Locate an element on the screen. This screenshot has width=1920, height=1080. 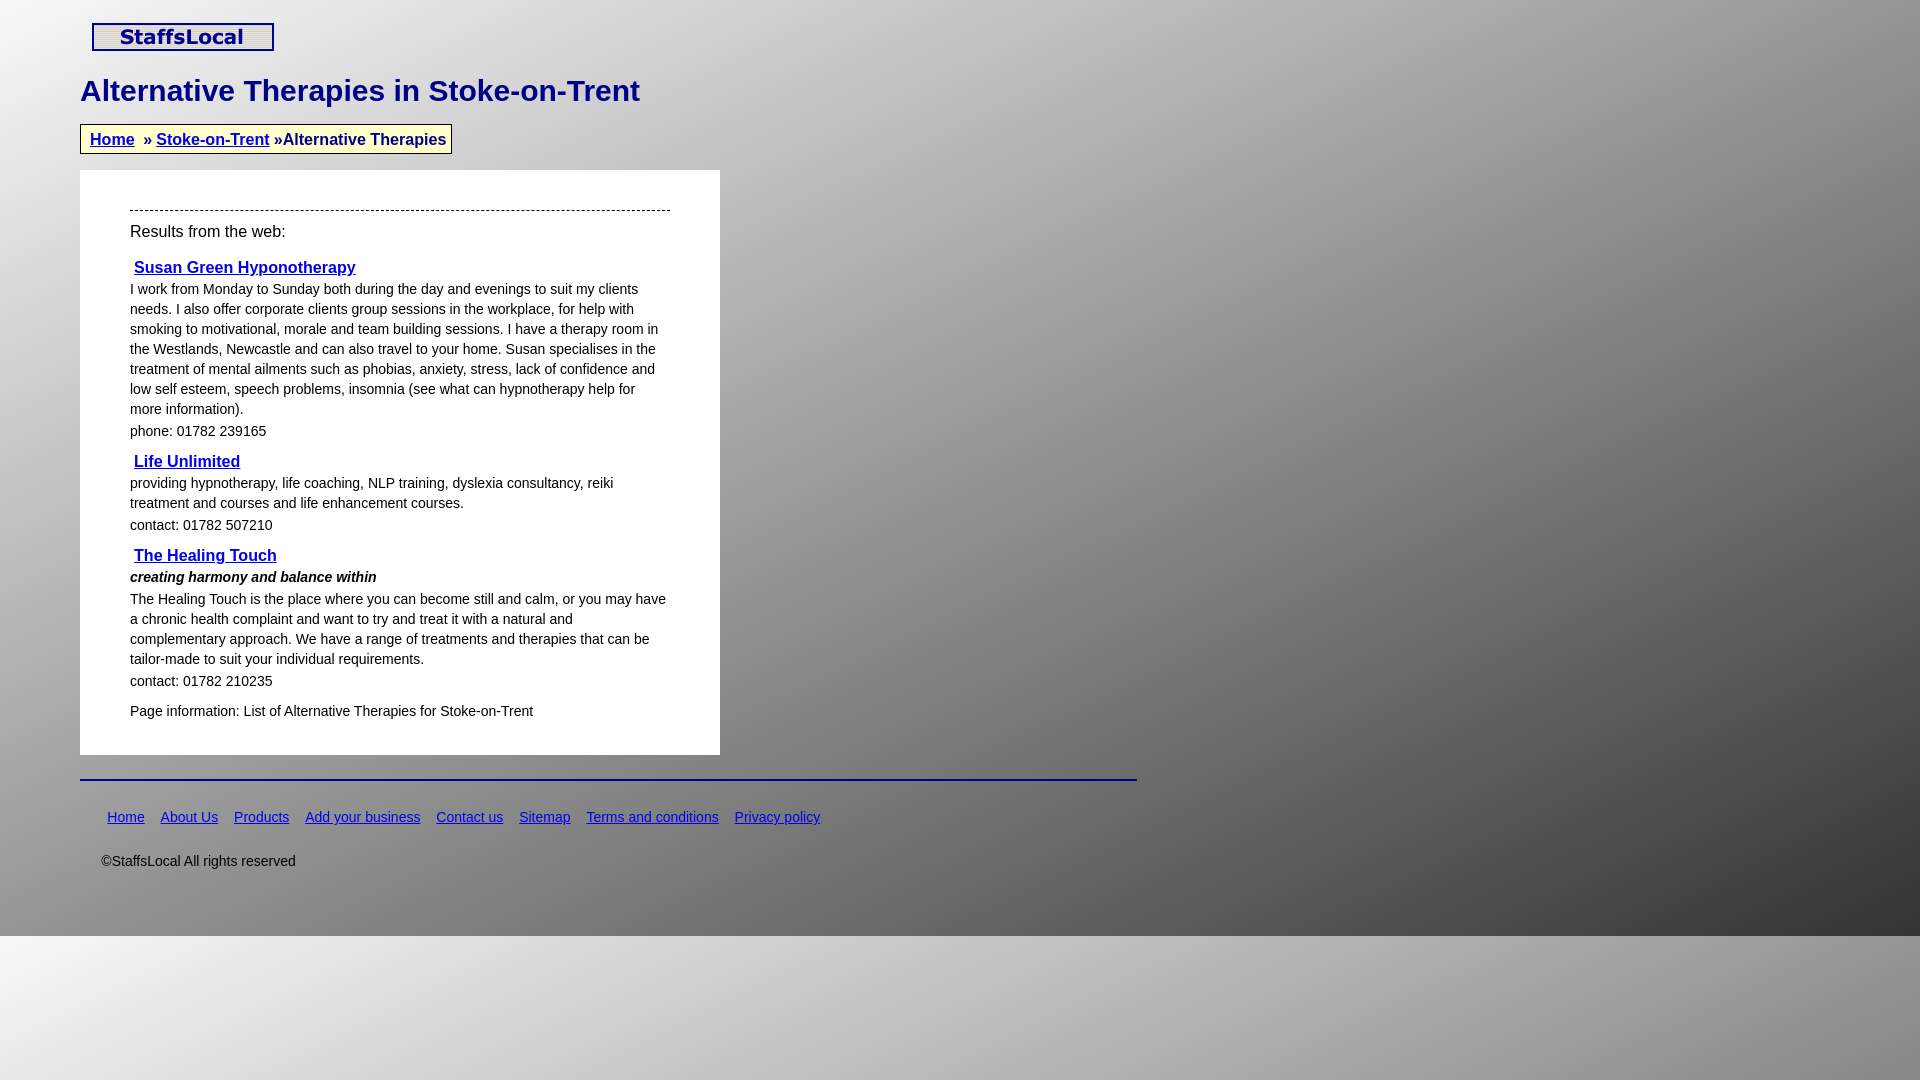
Home is located at coordinates (112, 139).